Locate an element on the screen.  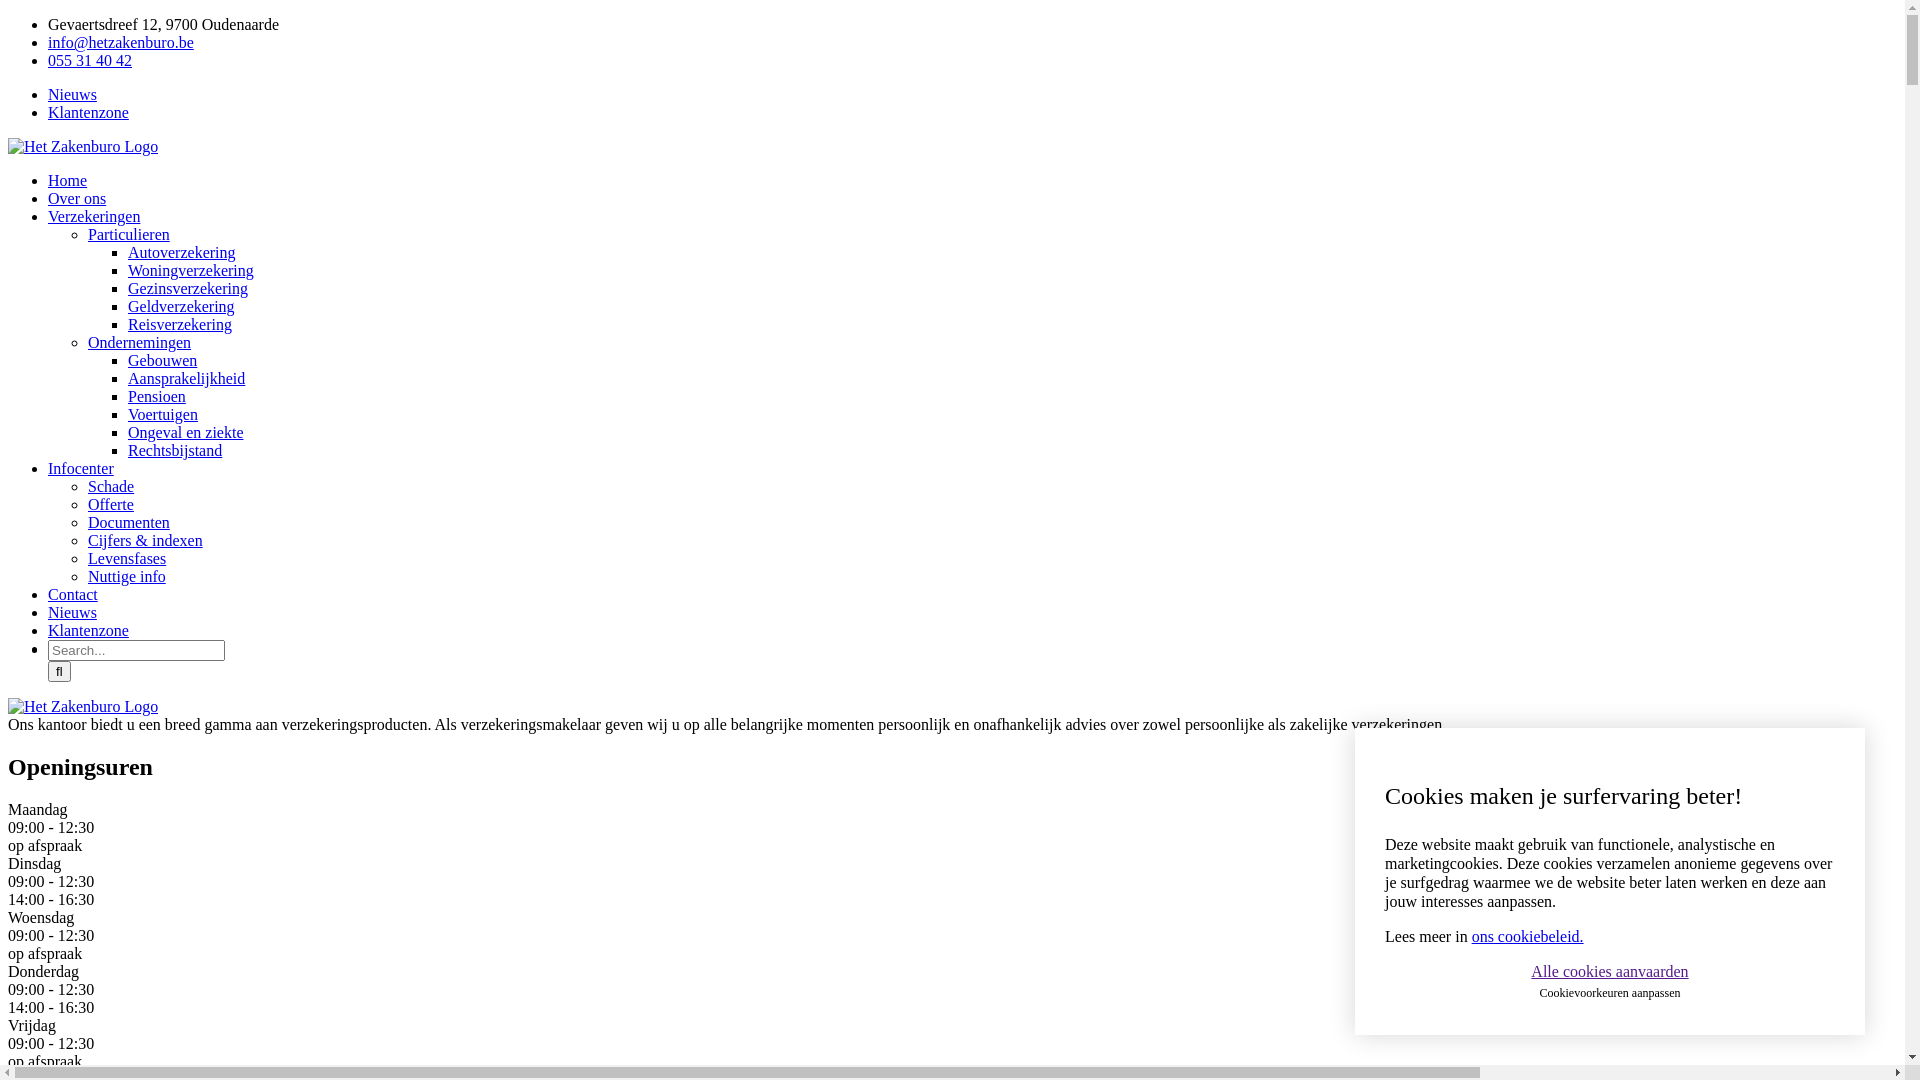
ons cookiebeleid. is located at coordinates (1528, 936).